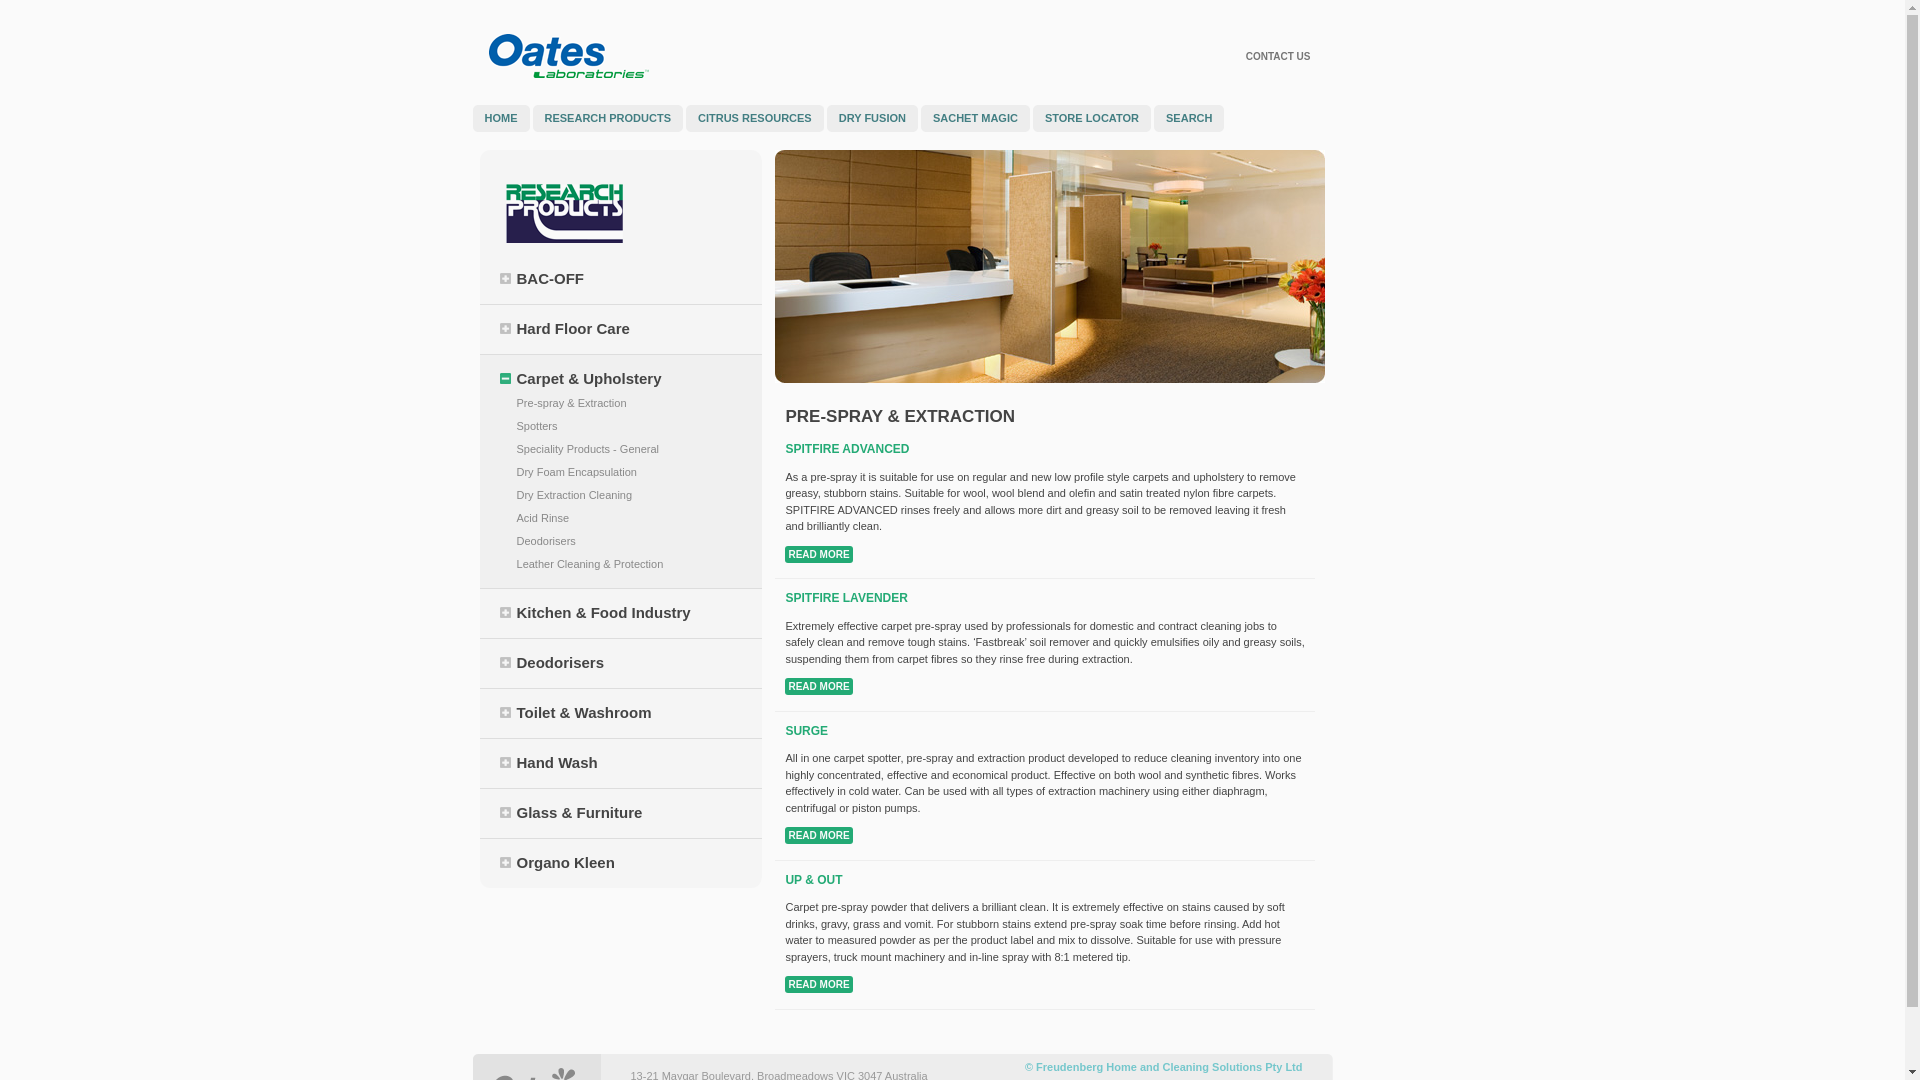 The height and width of the screenshot is (1080, 1920). I want to click on READ MORE, so click(818, 836).